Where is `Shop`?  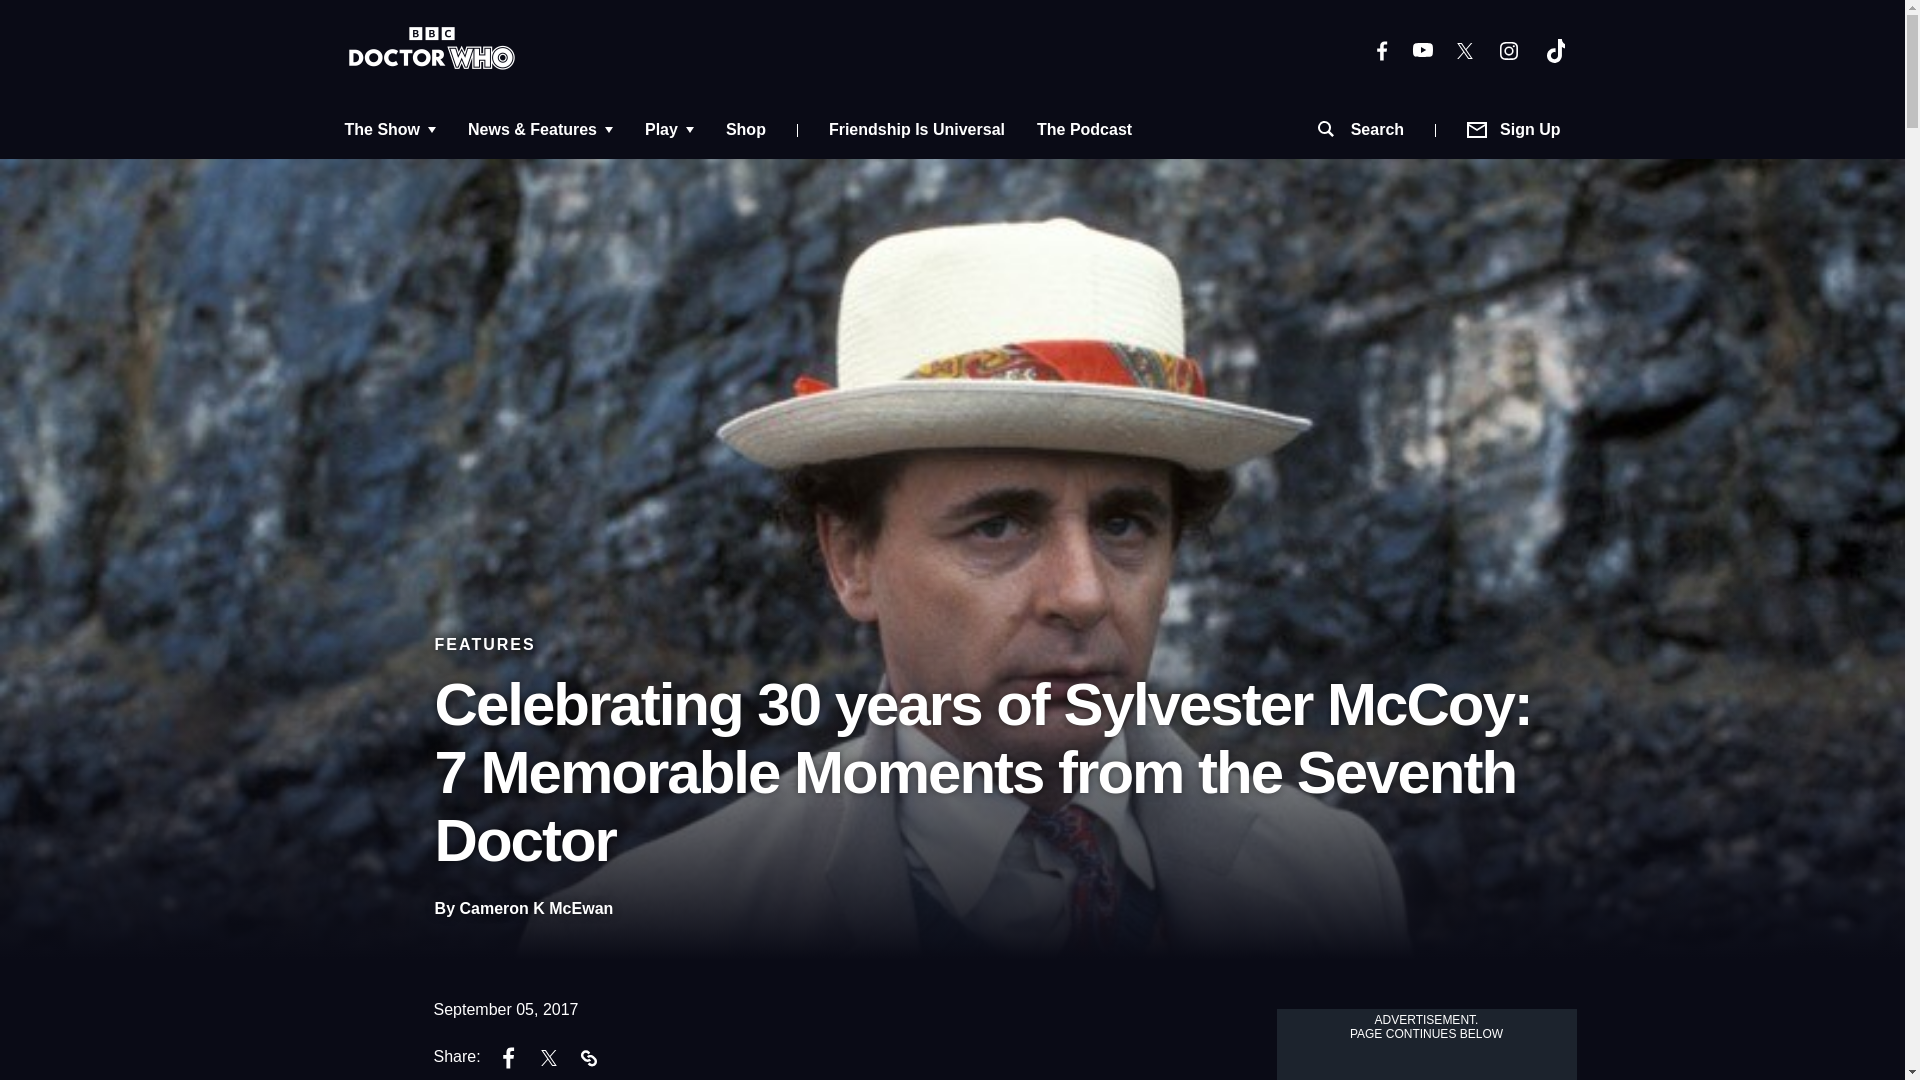
Shop is located at coordinates (746, 130).